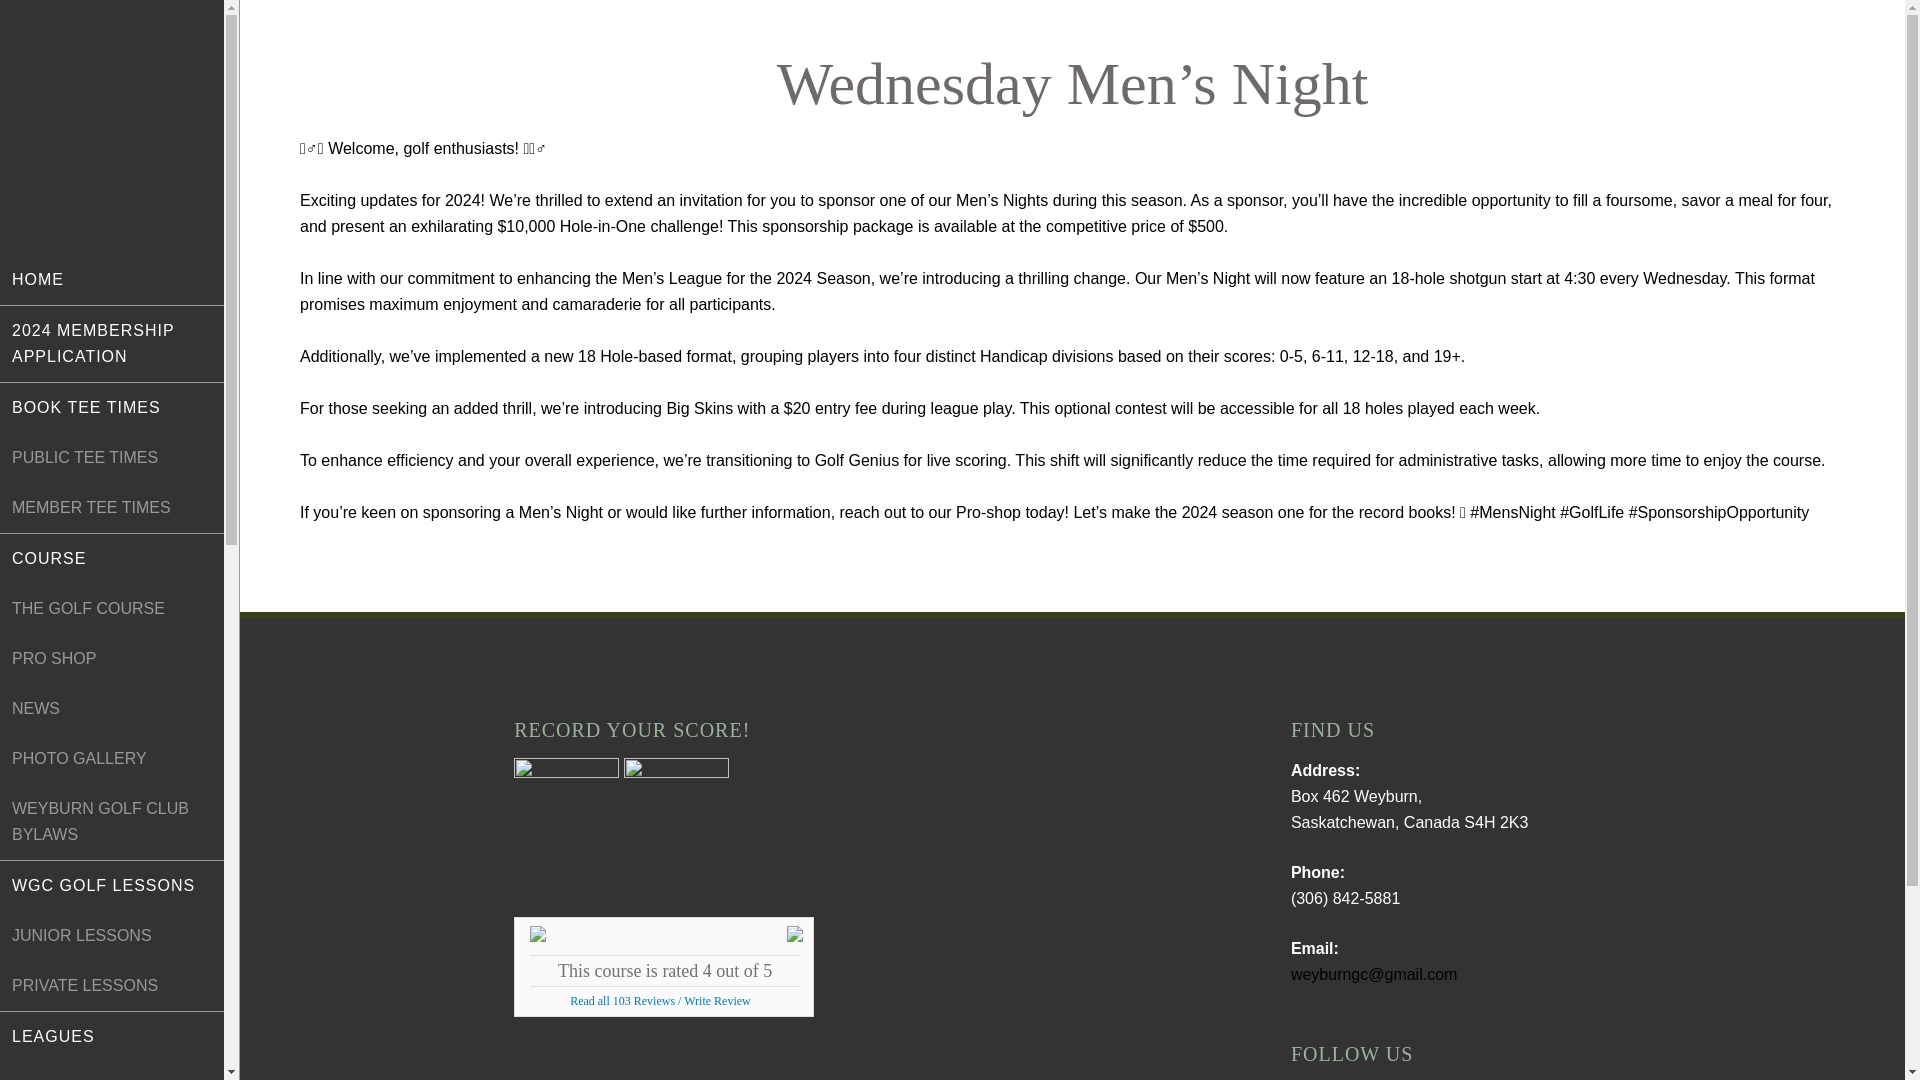 The width and height of the screenshot is (1920, 1080). What do you see at coordinates (112, 759) in the screenshot?
I see `PHOTO GALLERY` at bounding box center [112, 759].